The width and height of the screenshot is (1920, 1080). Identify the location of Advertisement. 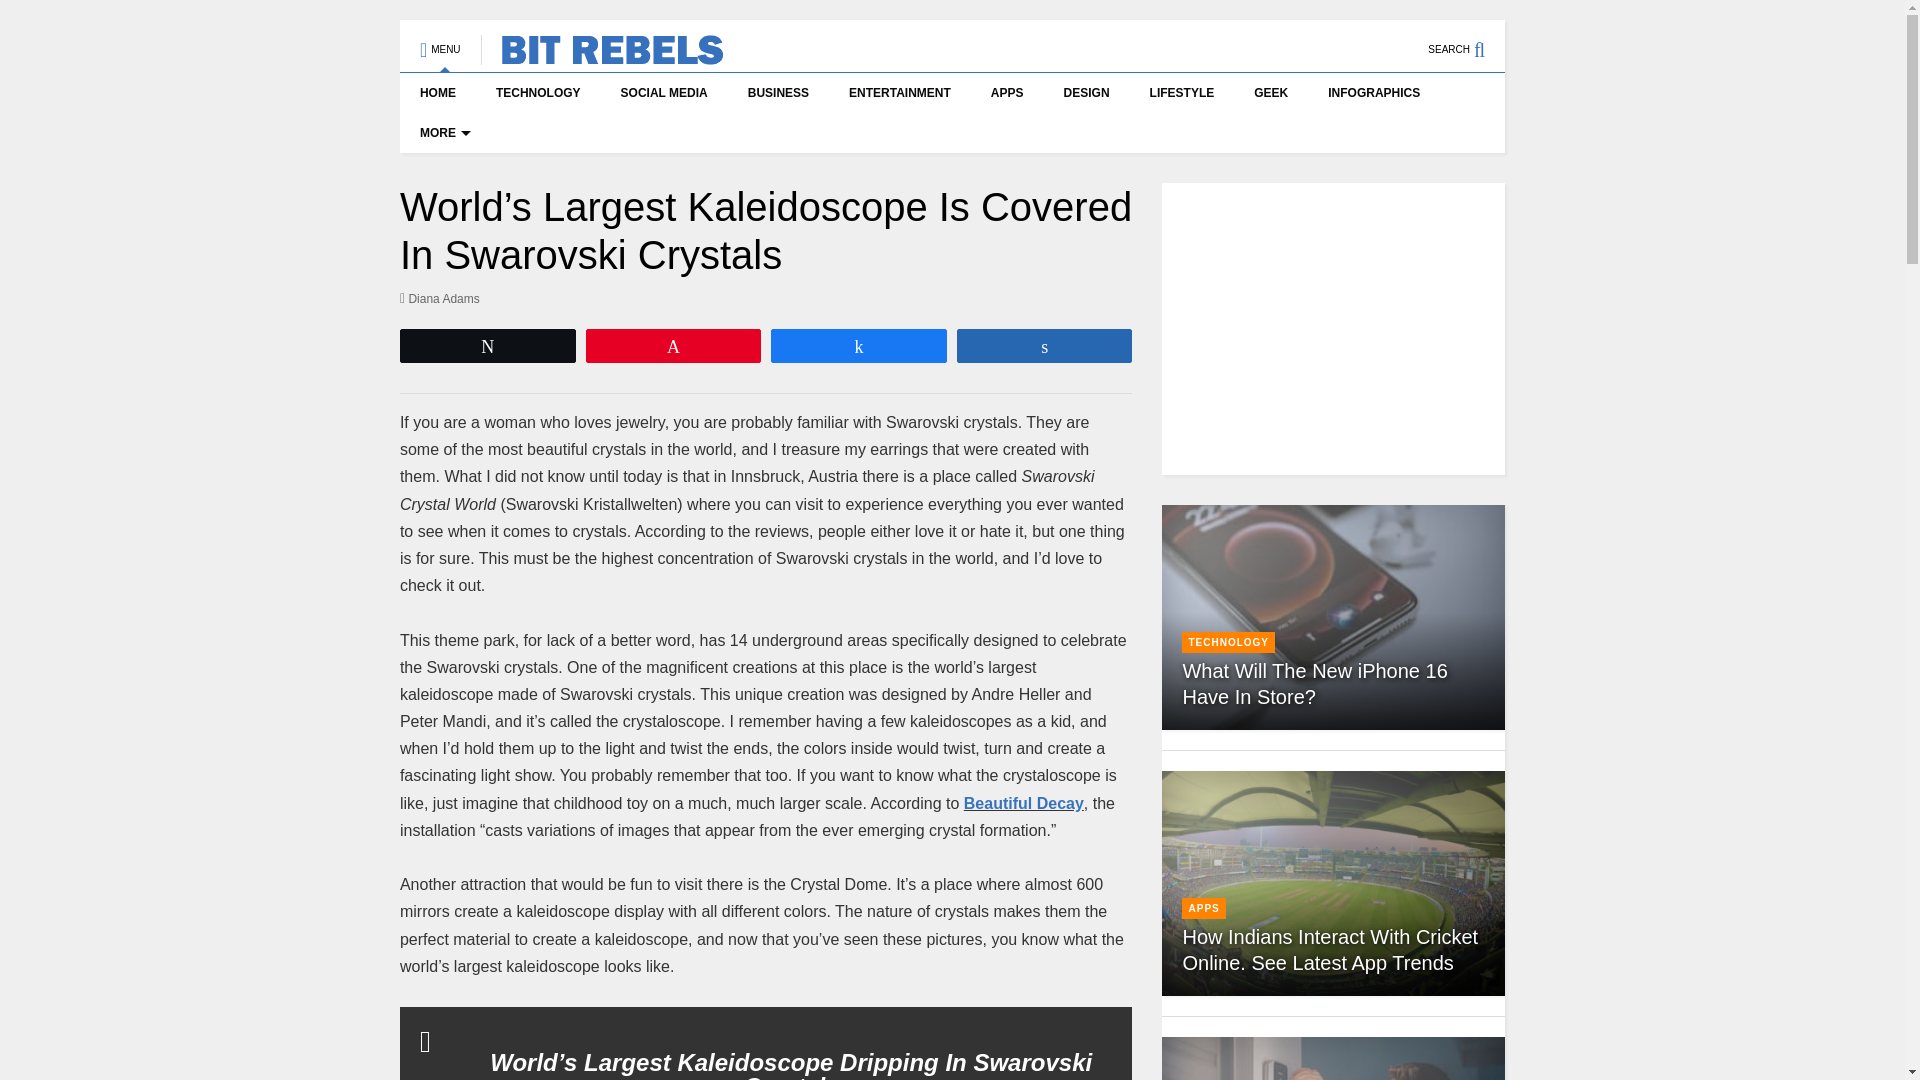
(1332, 328).